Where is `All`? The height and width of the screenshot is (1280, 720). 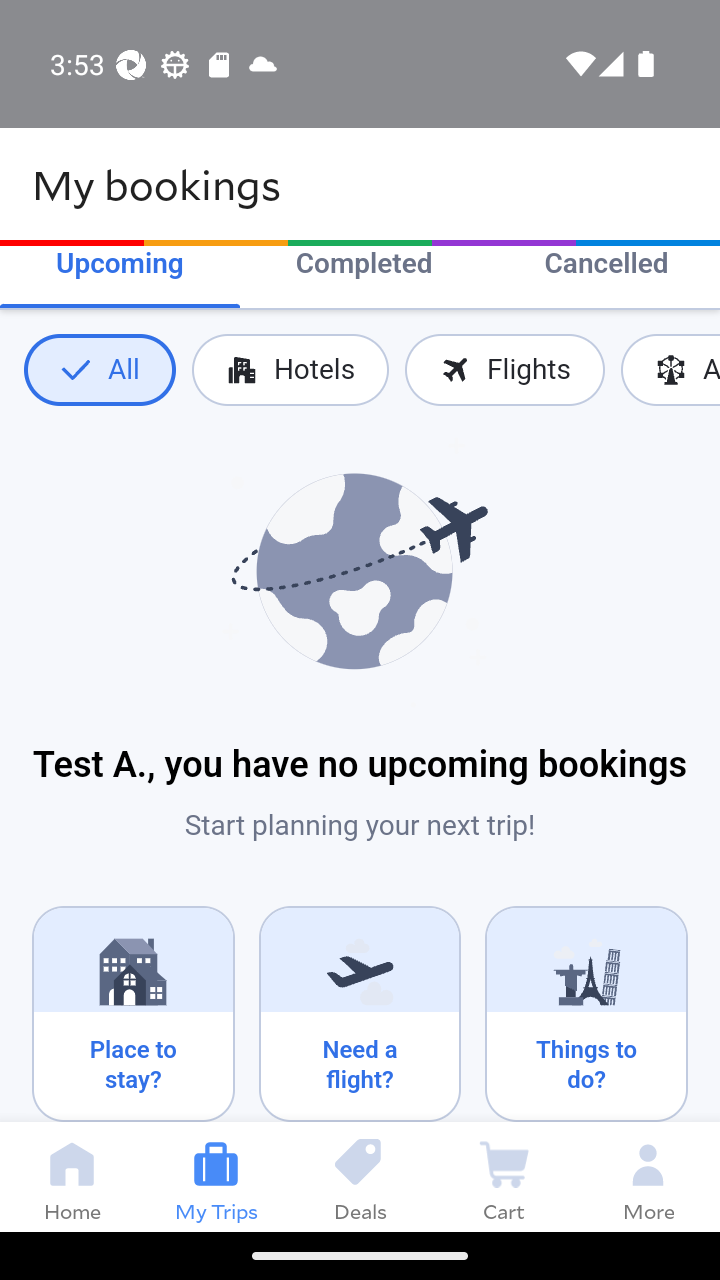
All is located at coordinates (99, 370).